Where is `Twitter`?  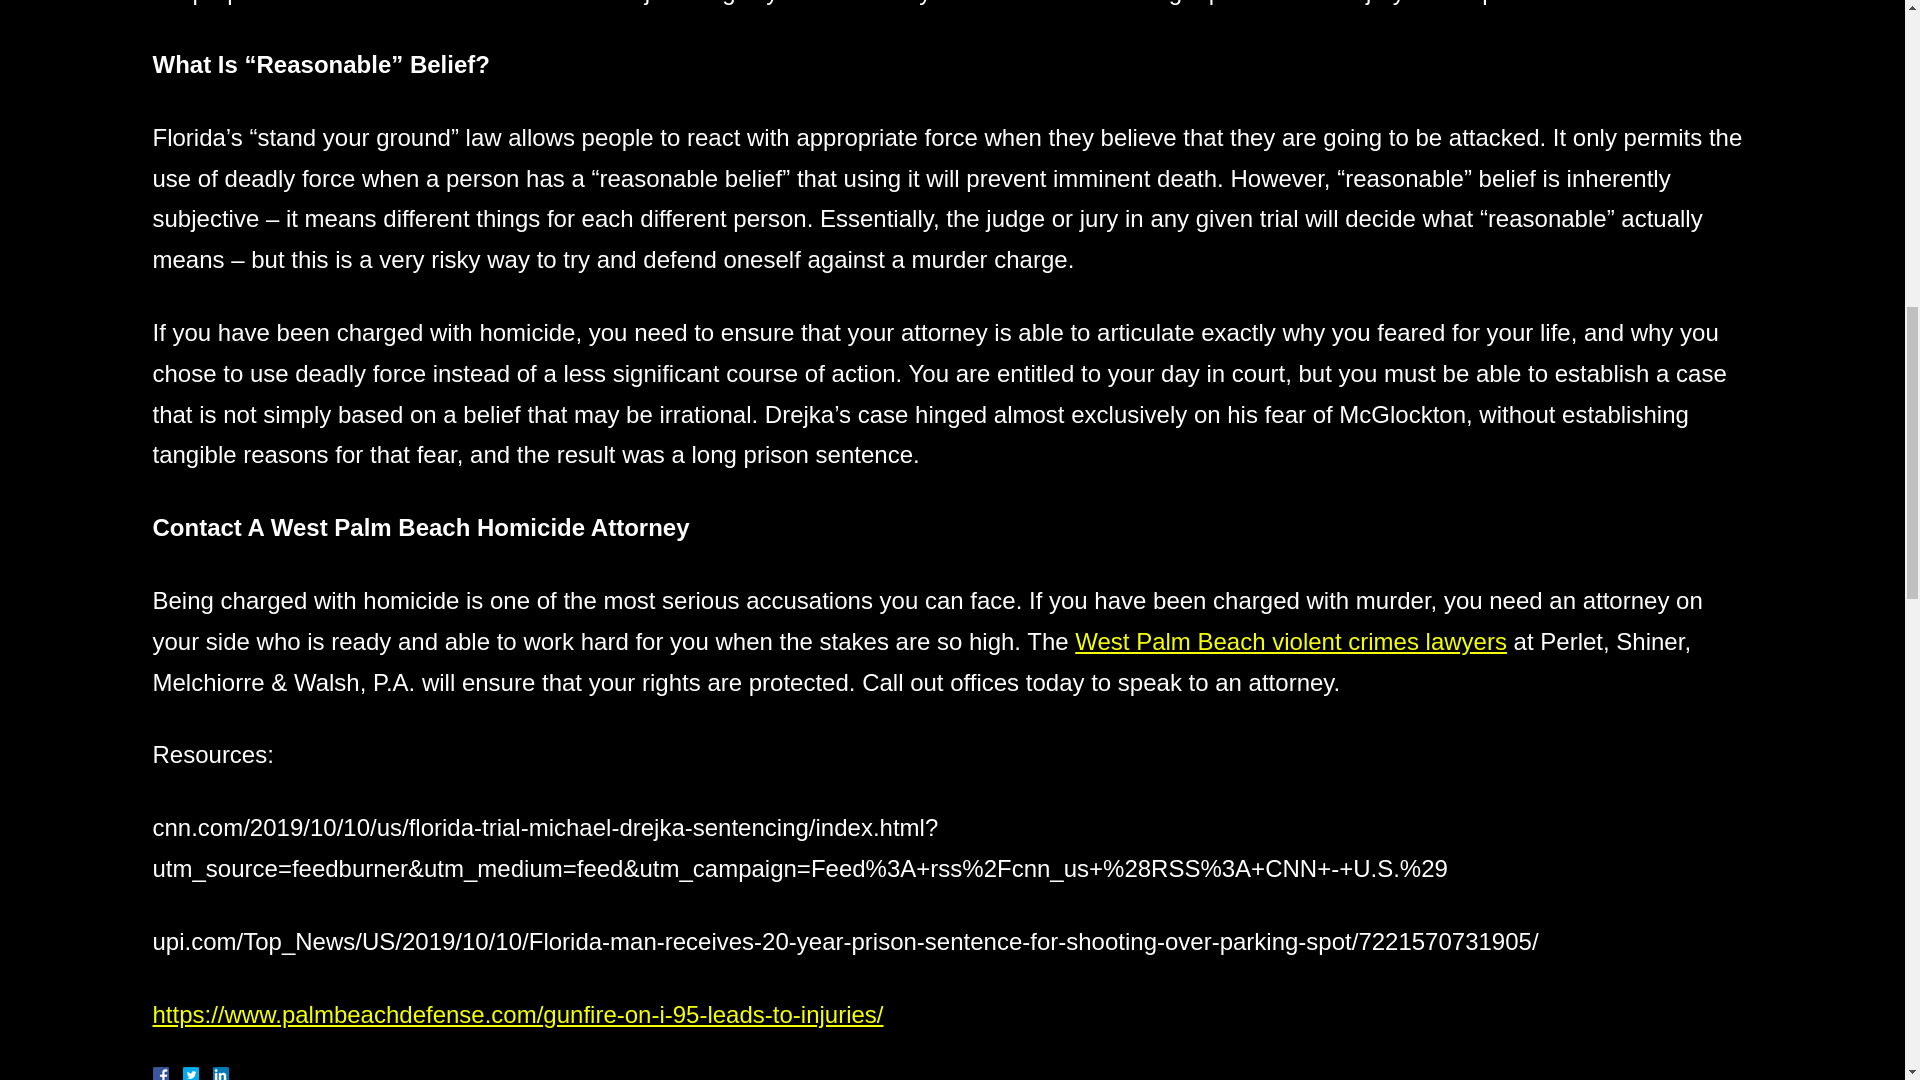
Twitter is located at coordinates (198, 1074).